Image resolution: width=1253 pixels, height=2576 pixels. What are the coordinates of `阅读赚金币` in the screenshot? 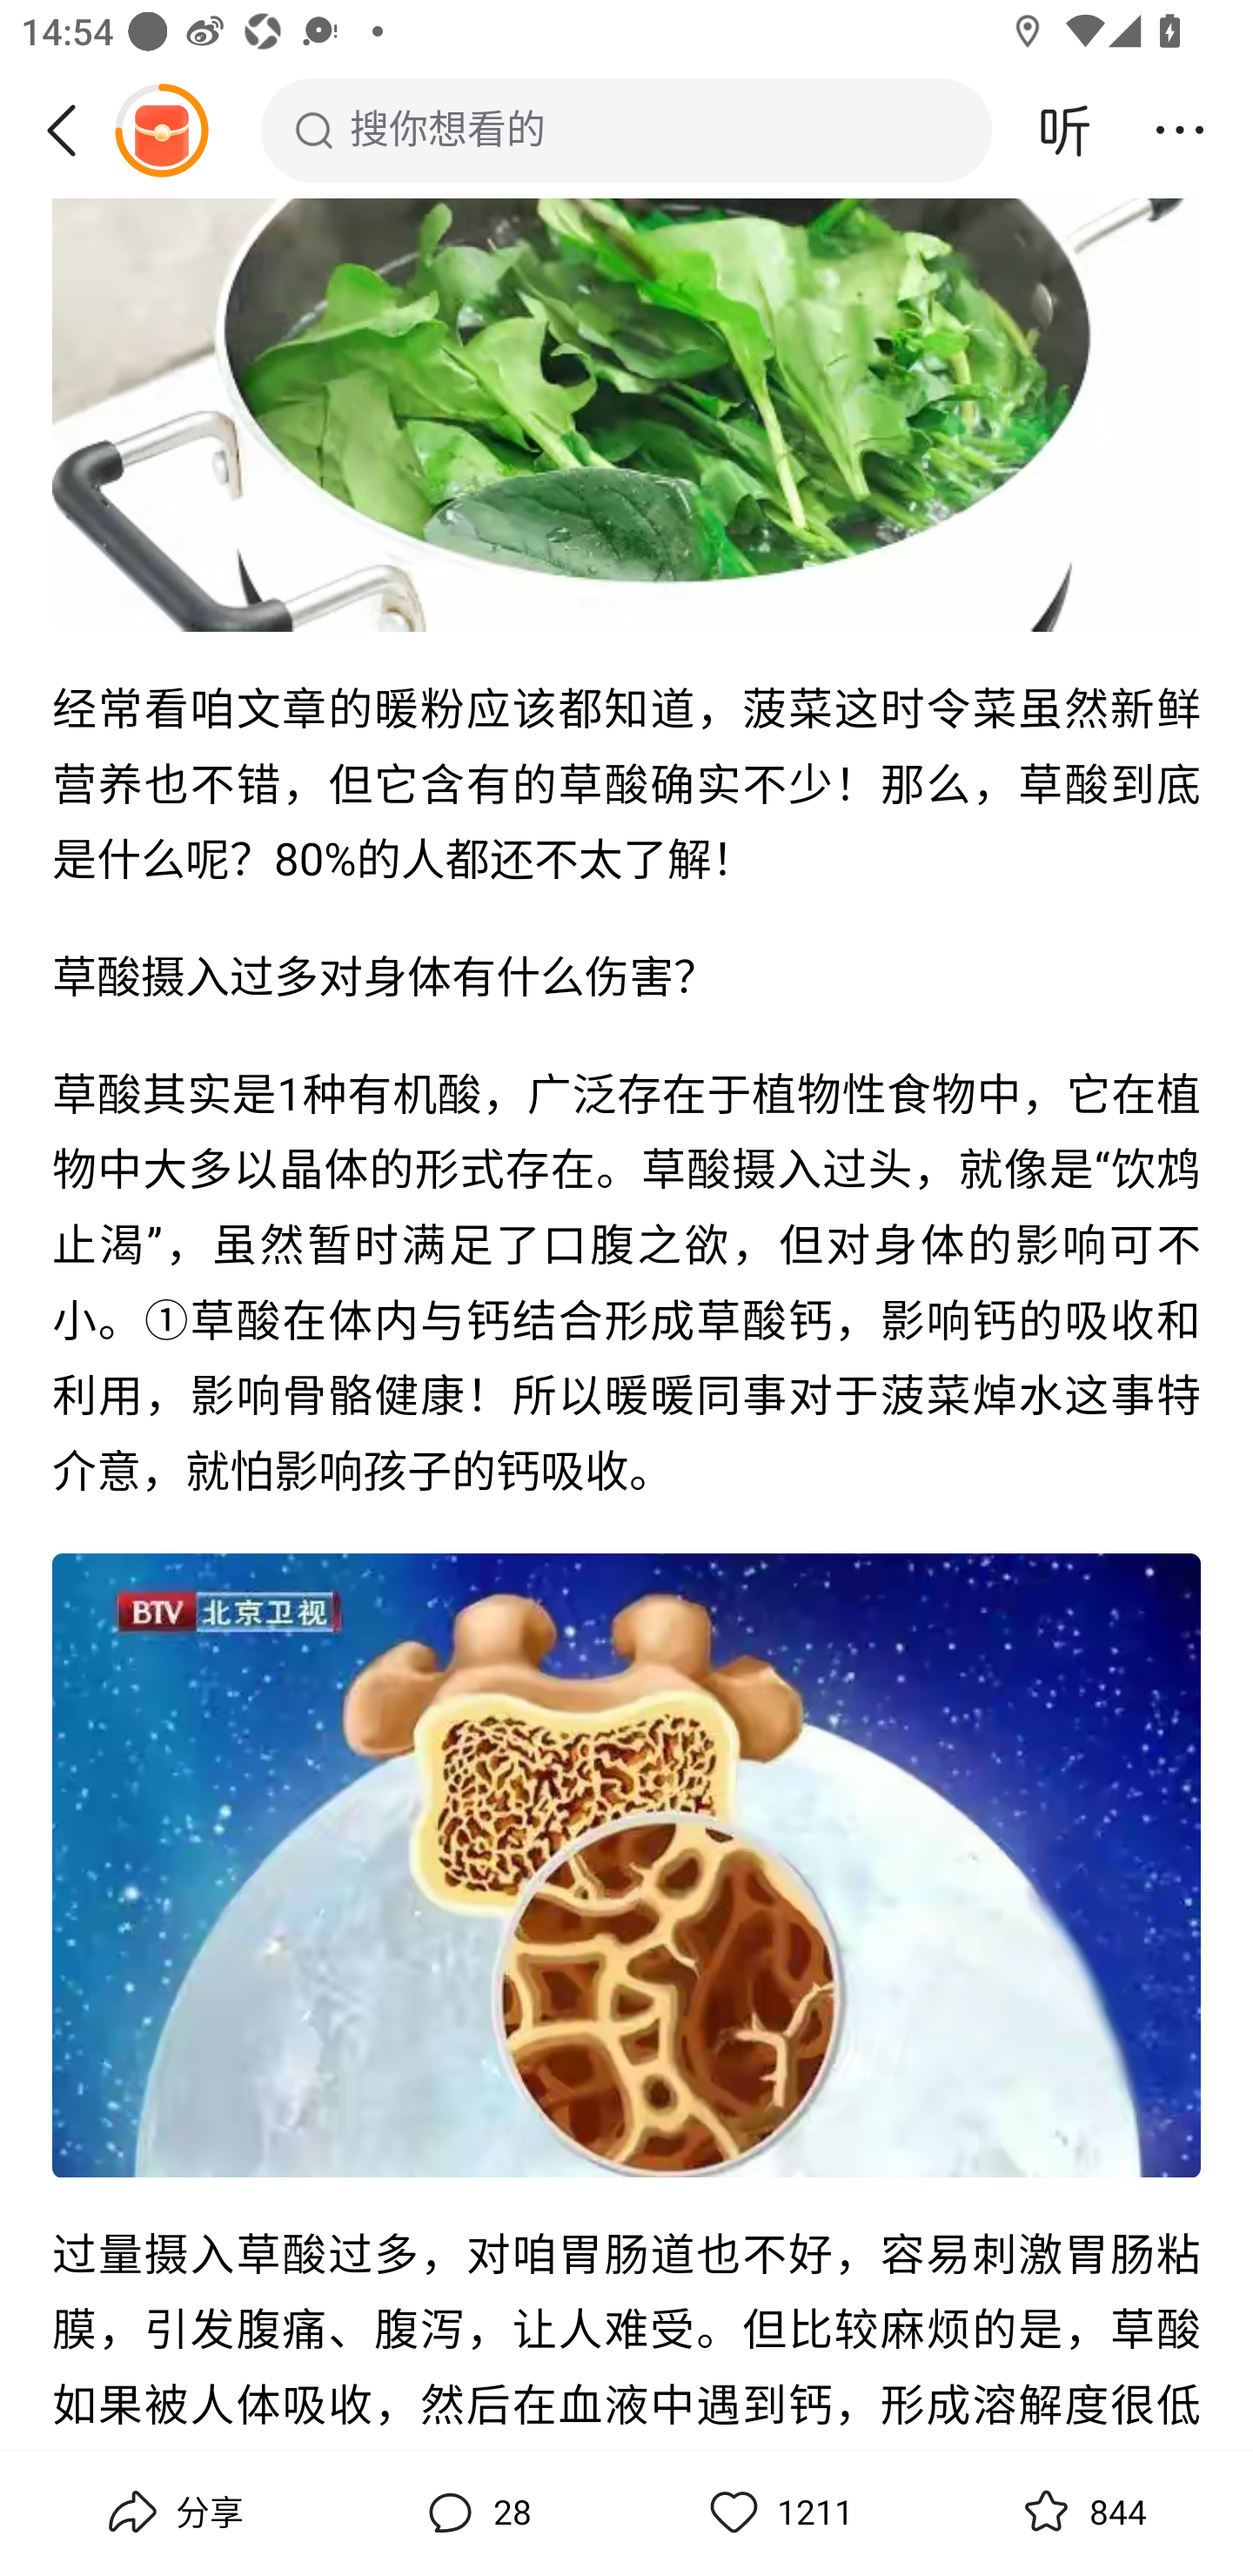 It's located at (161, 130).